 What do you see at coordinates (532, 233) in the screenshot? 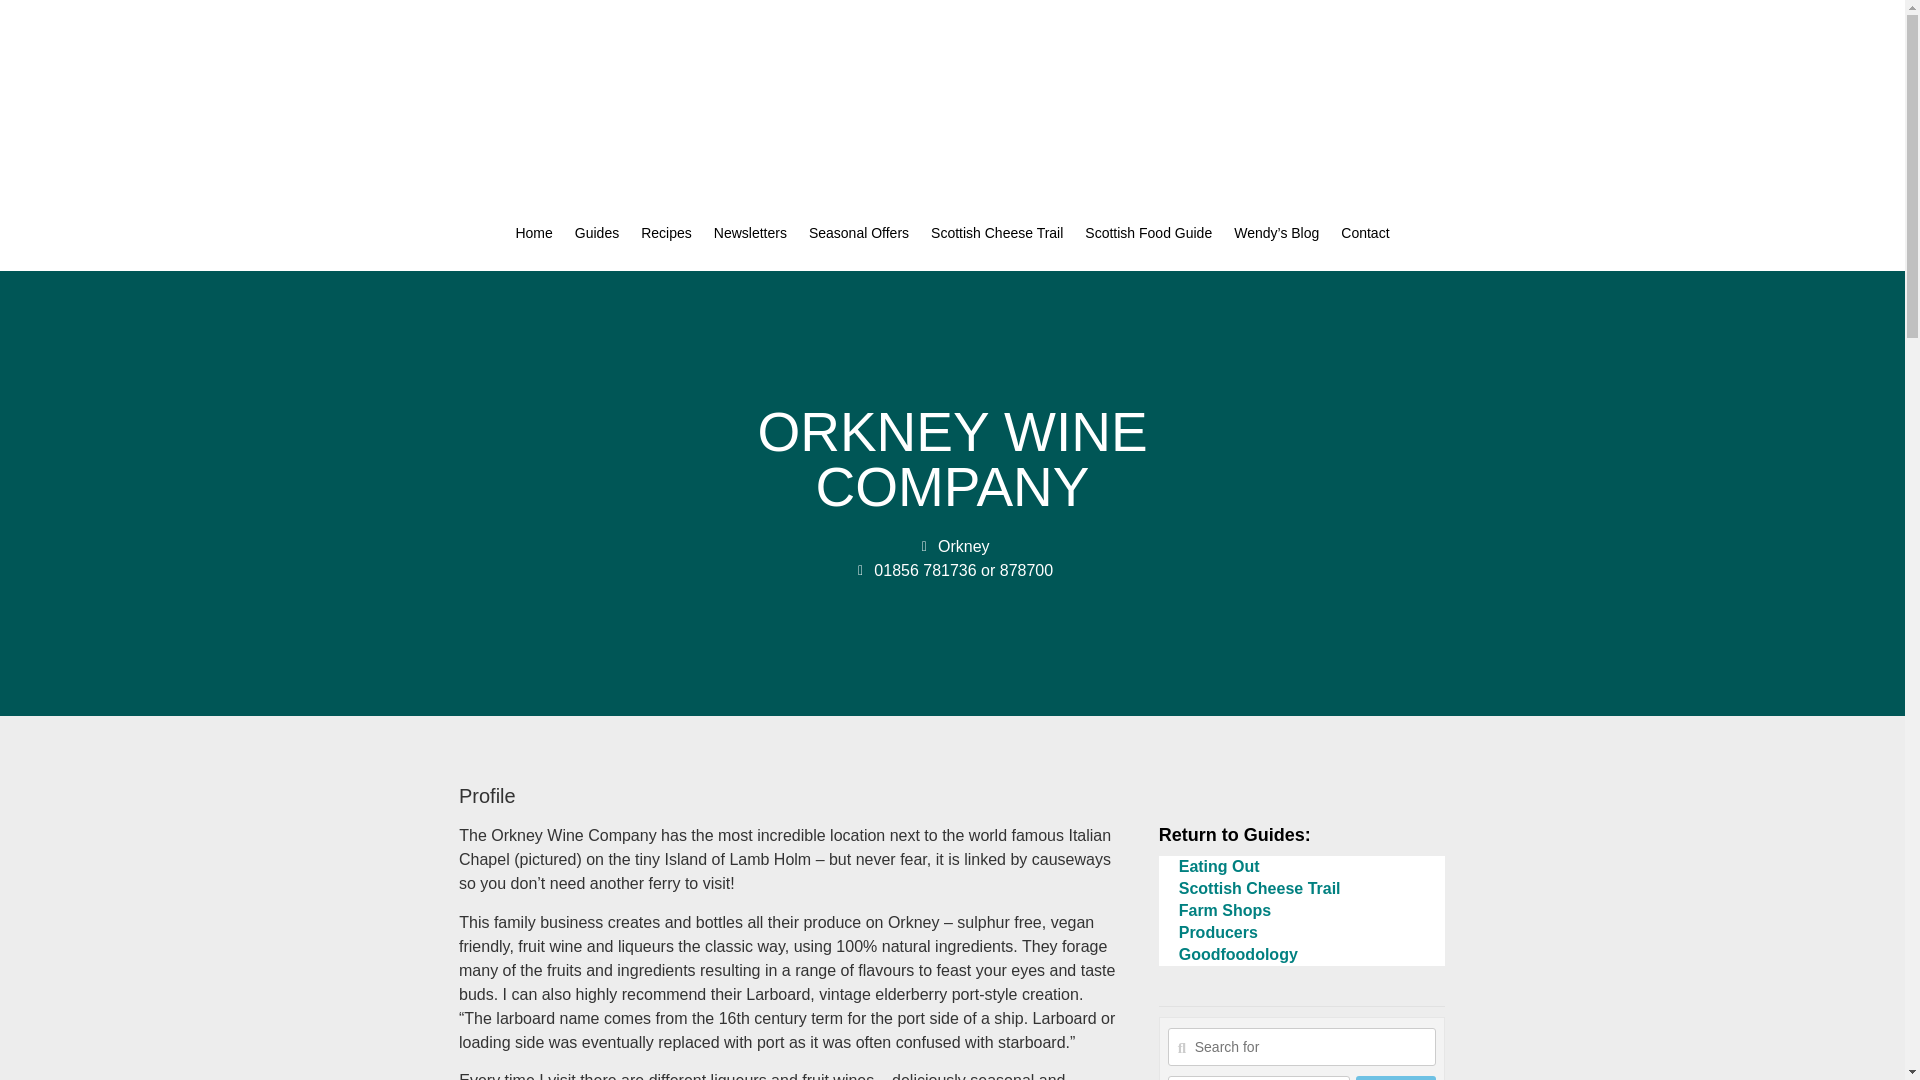
I see `Home` at bounding box center [532, 233].